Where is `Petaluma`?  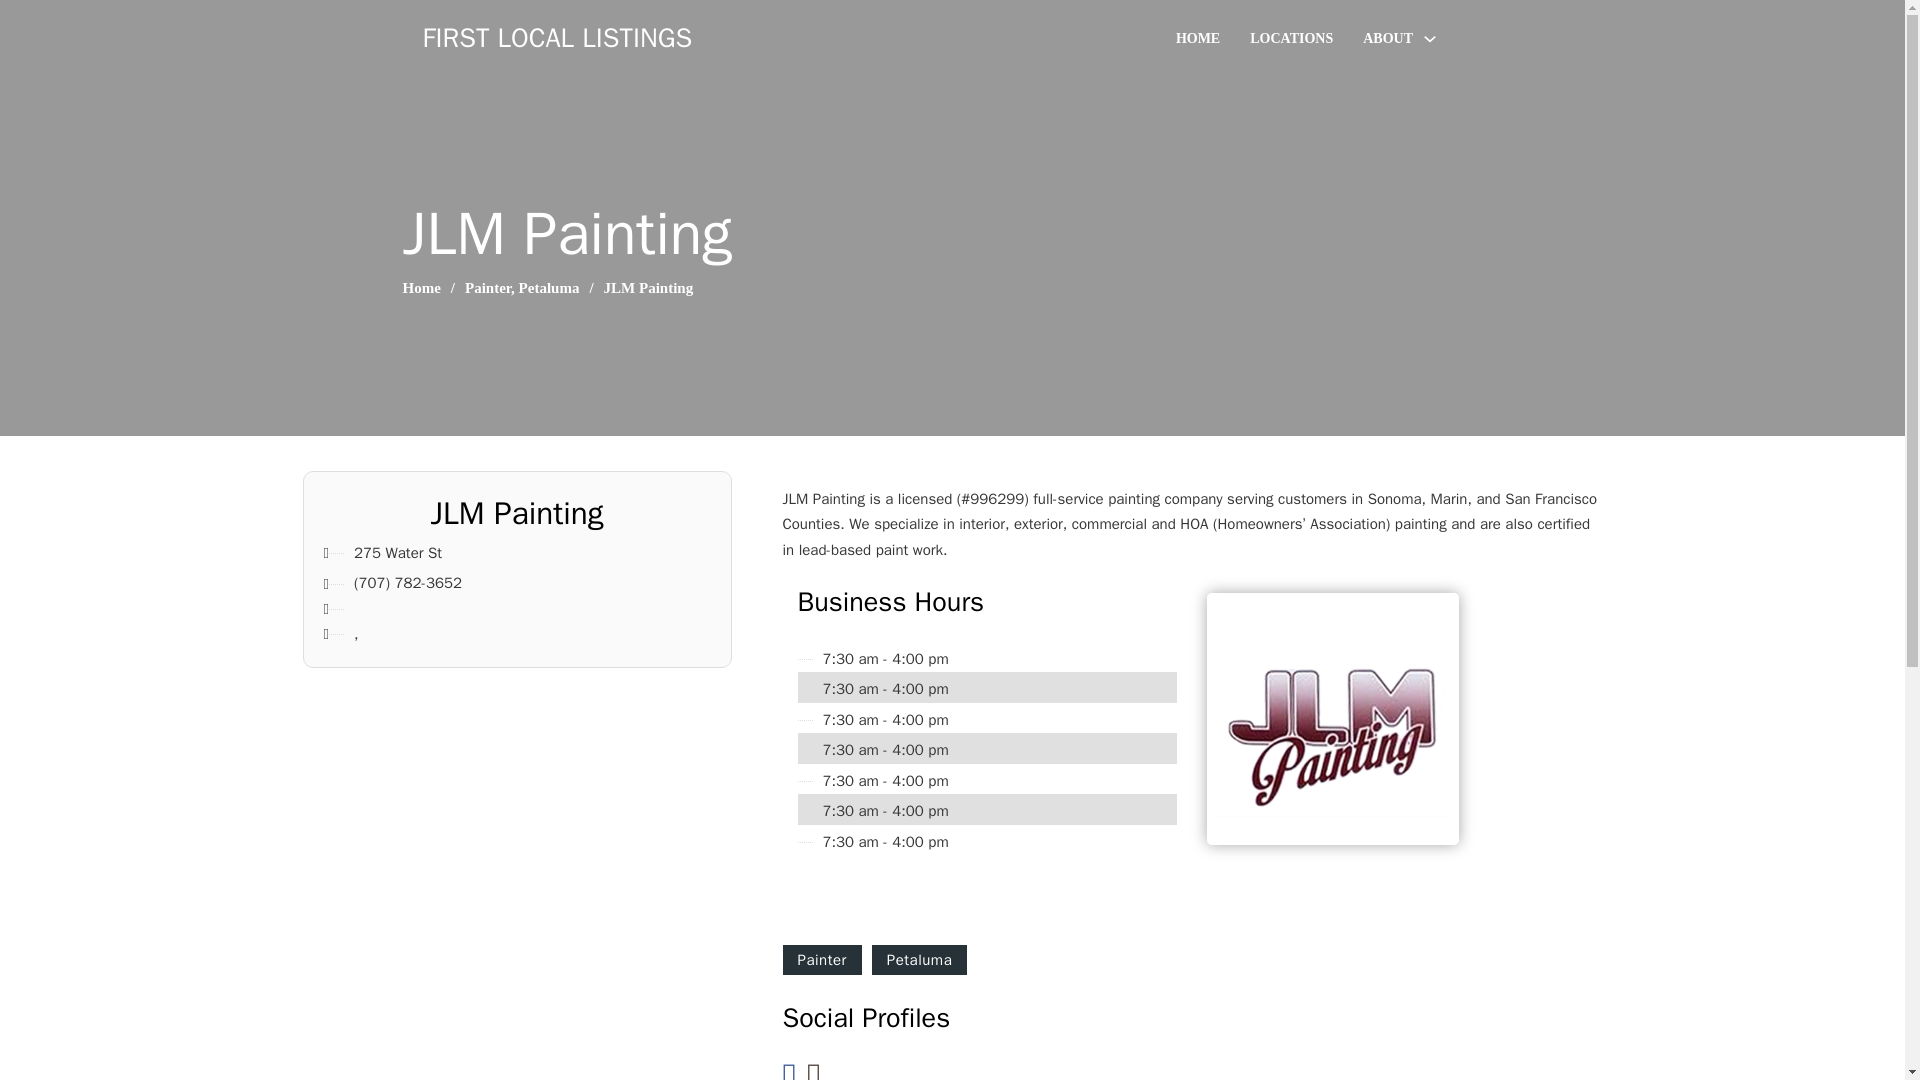
Petaluma is located at coordinates (548, 287).